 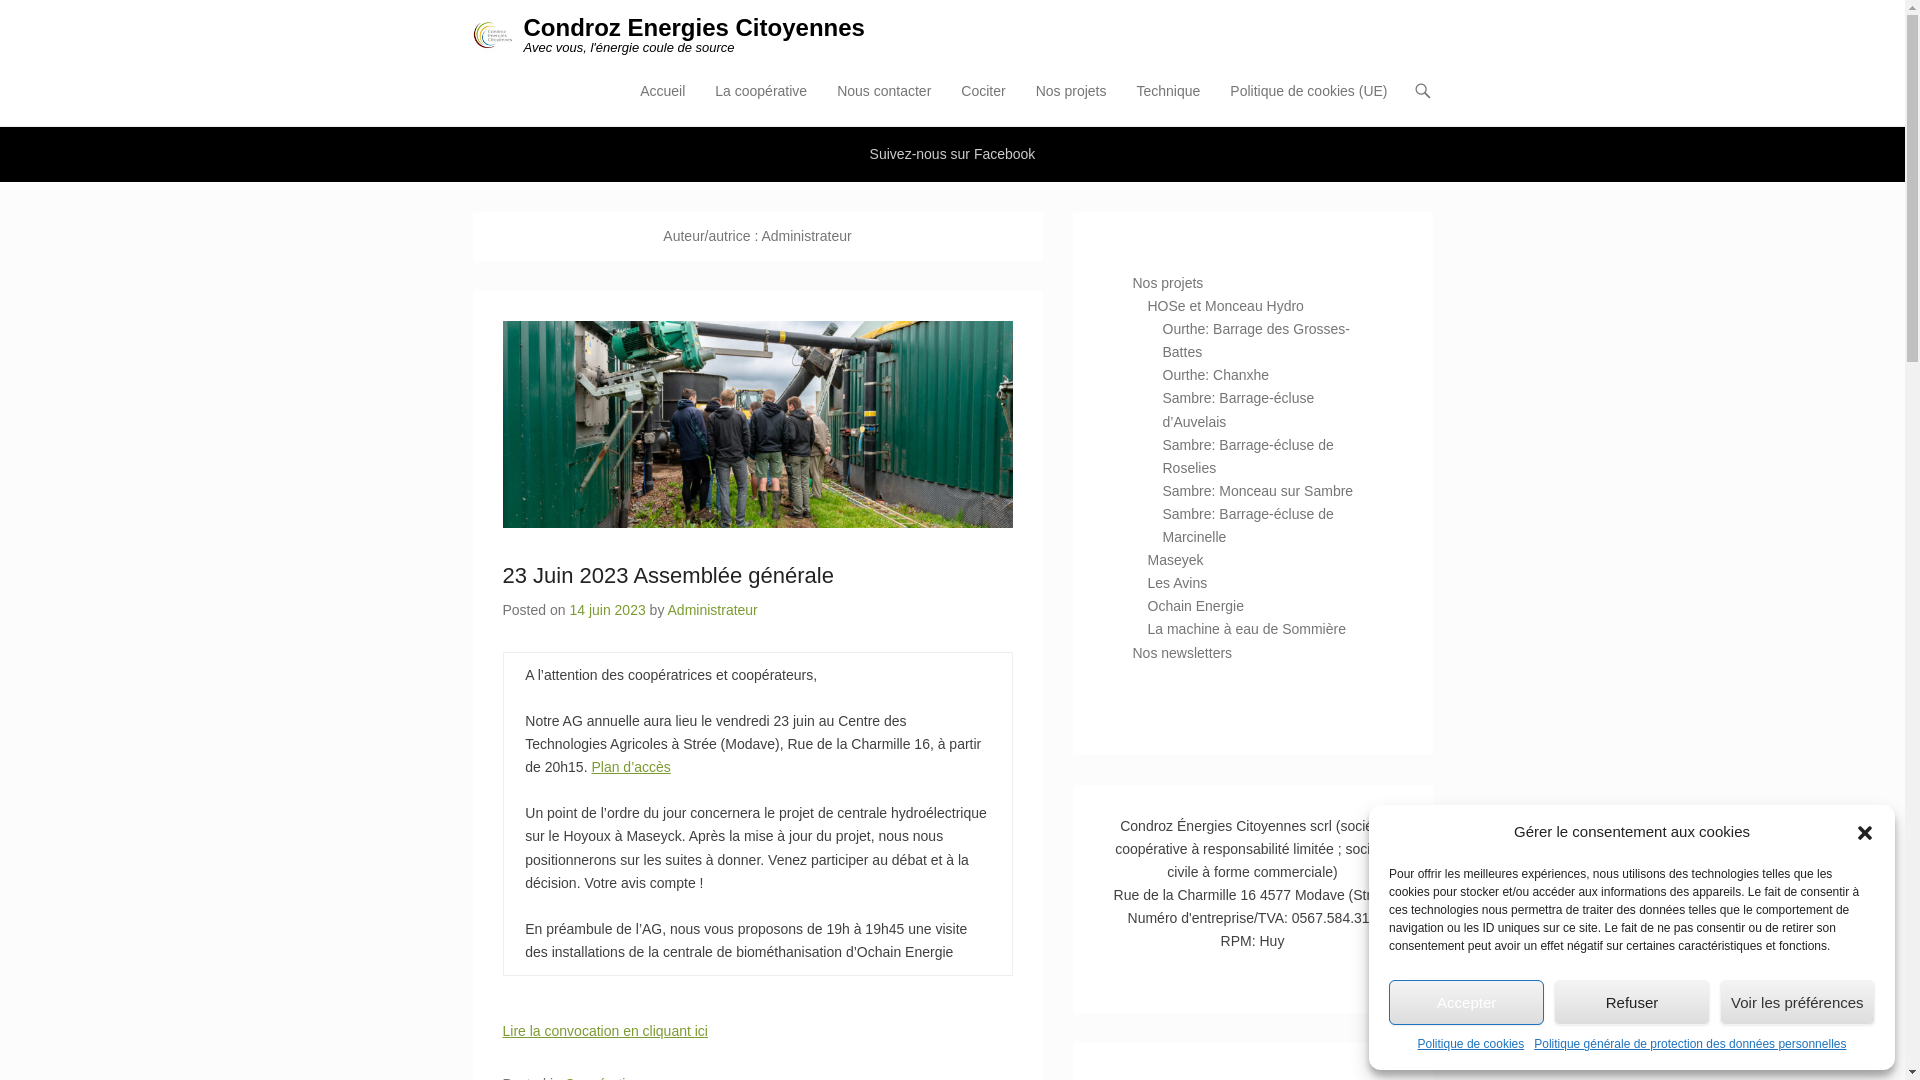 I want to click on Technique, so click(x=1168, y=104).